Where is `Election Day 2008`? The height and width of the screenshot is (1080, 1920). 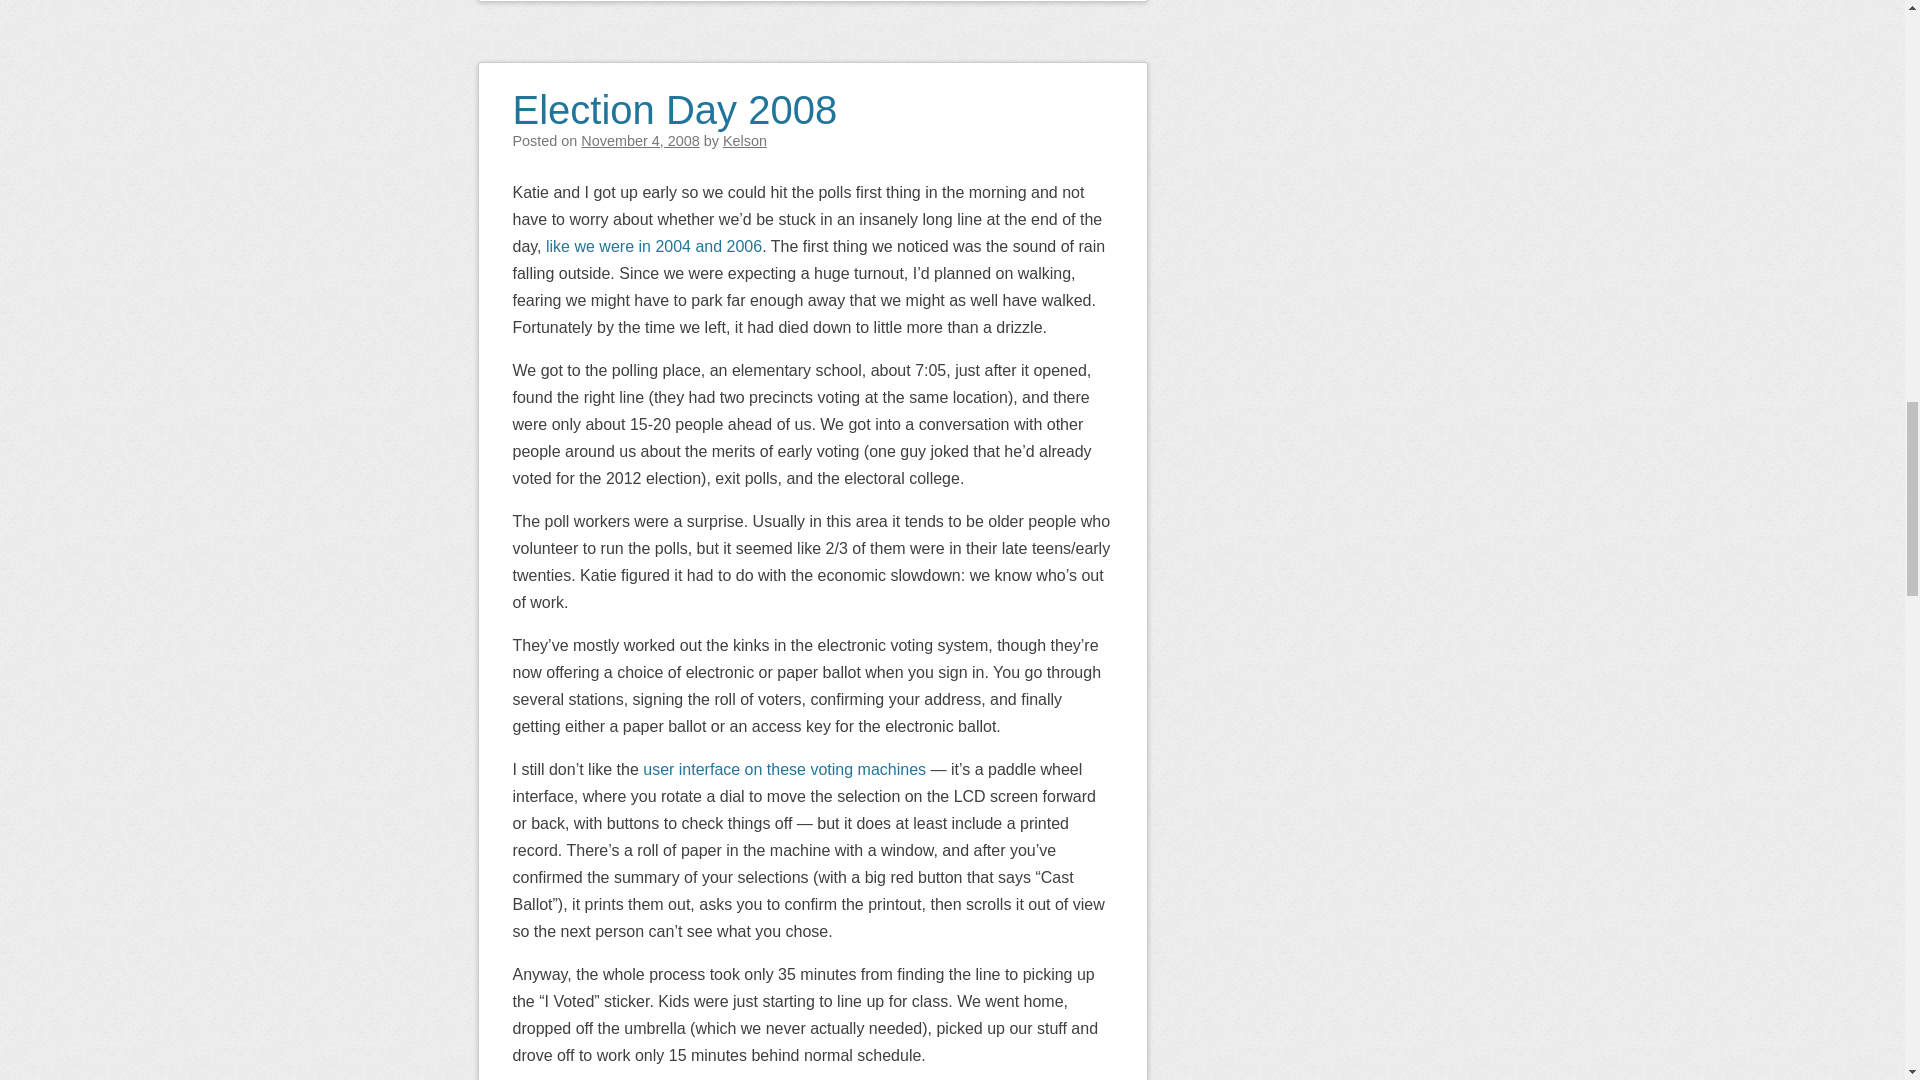
Election Day 2008 is located at coordinates (674, 96).